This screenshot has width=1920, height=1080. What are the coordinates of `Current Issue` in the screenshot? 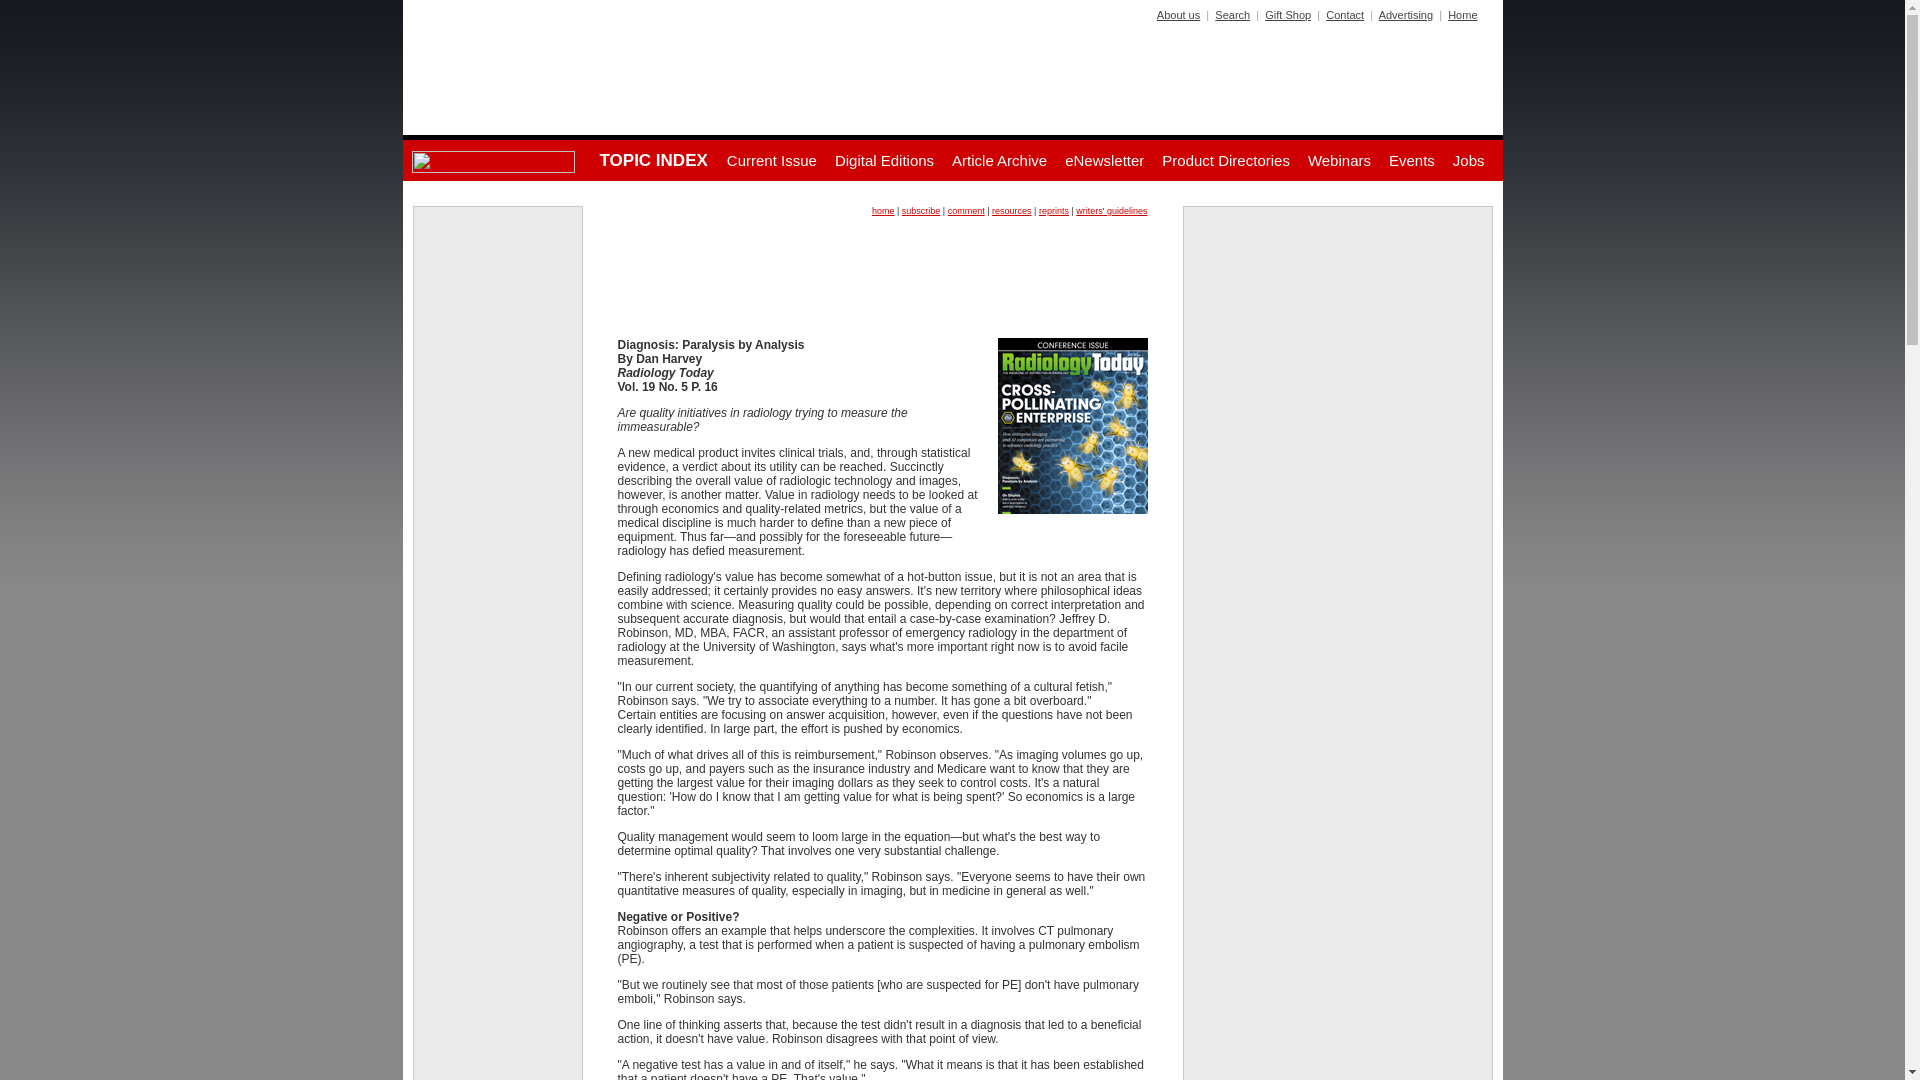 It's located at (772, 160).